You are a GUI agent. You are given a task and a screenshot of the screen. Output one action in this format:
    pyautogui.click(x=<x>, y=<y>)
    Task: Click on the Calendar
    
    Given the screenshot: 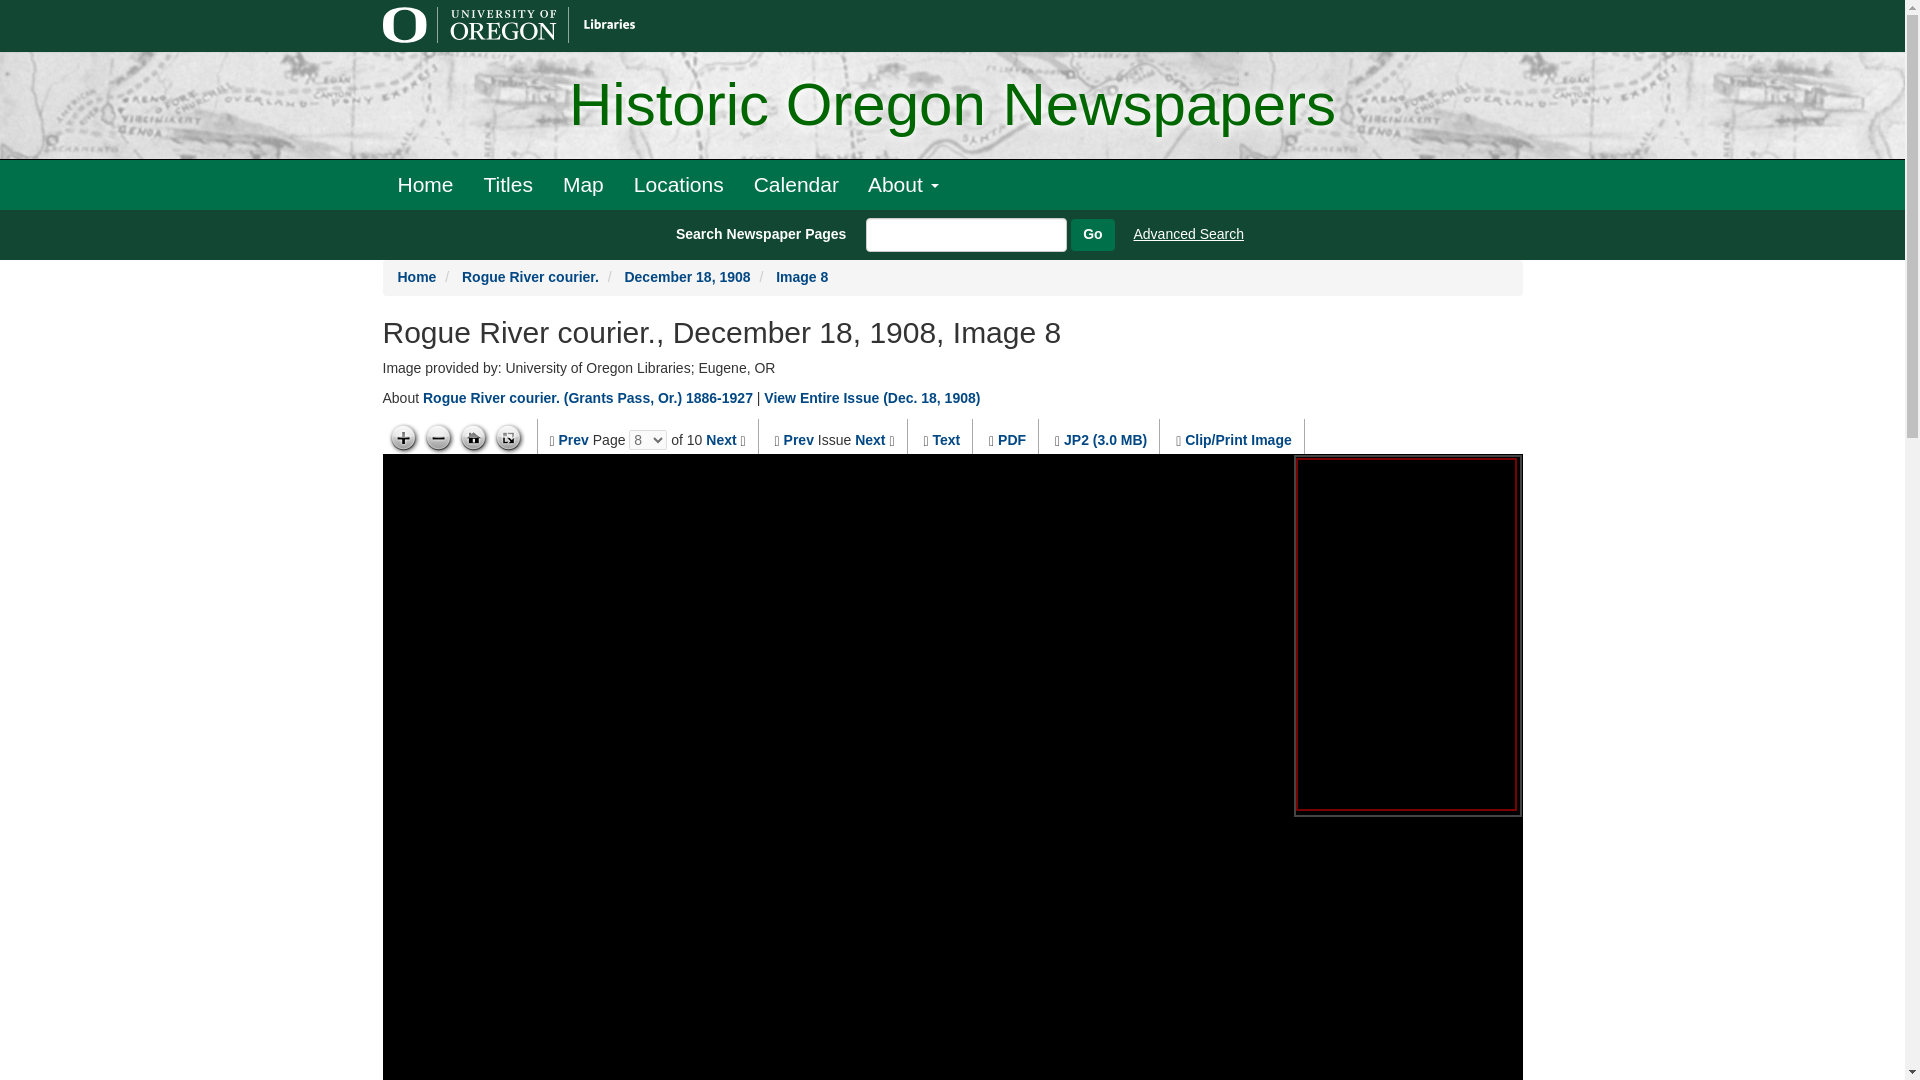 What is the action you would take?
    pyautogui.click(x=796, y=184)
    